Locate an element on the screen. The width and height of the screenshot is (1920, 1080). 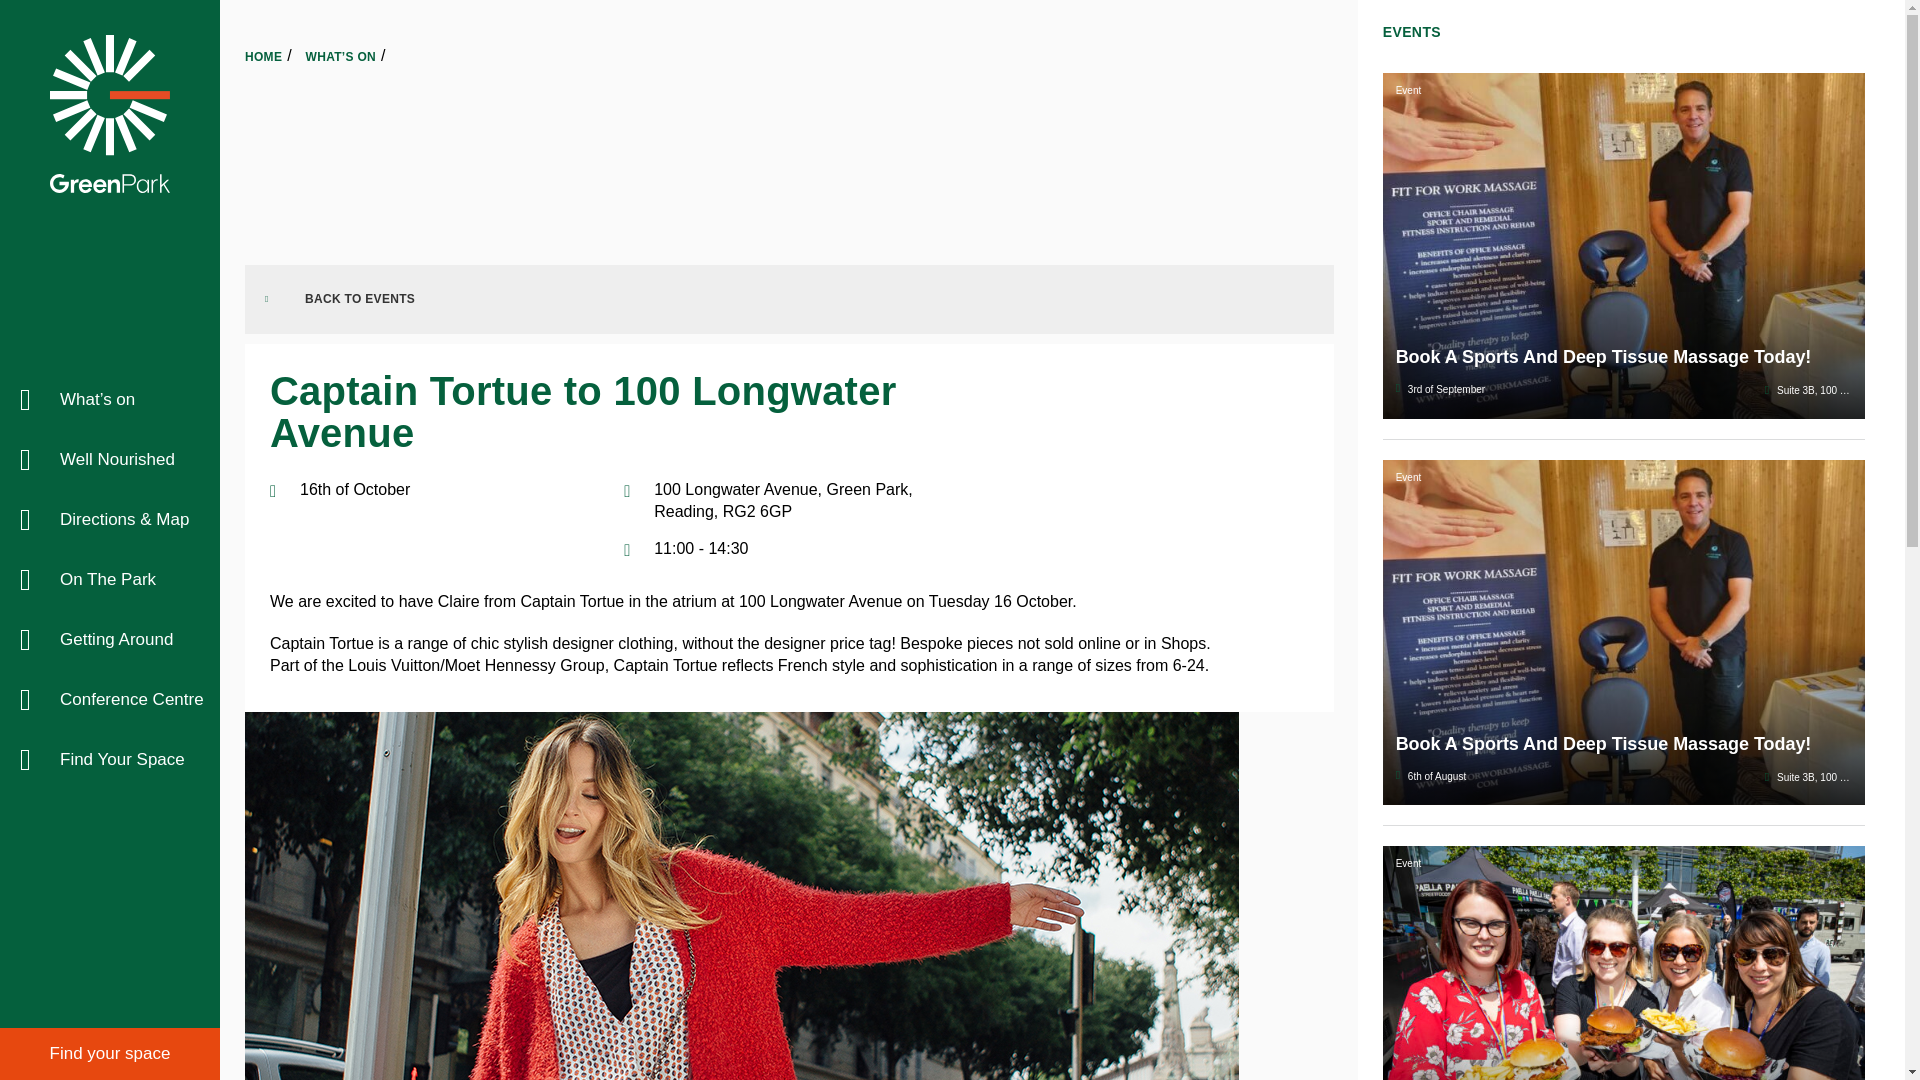
Getting Around is located at coordinates (110, 640).